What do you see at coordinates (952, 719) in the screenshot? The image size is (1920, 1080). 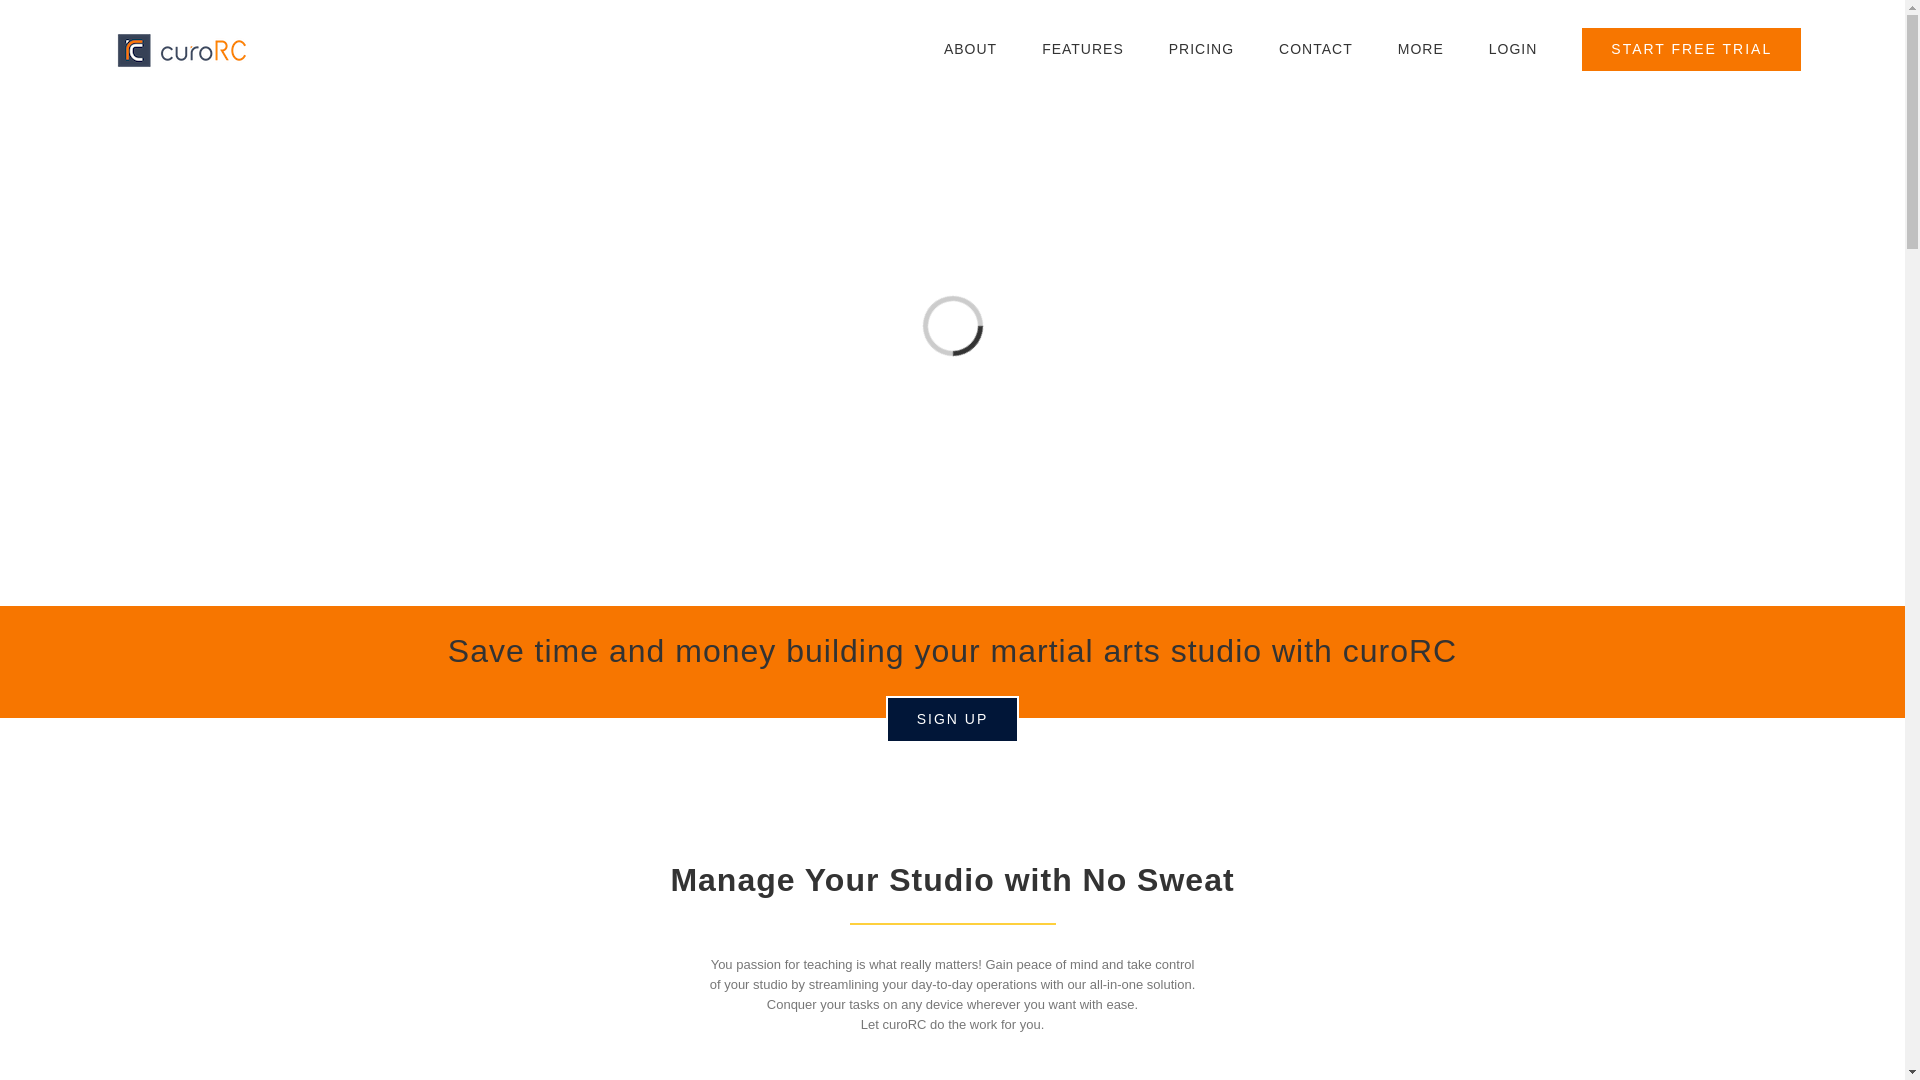 I see `SIGN UP` at bounding box center [952, 719].